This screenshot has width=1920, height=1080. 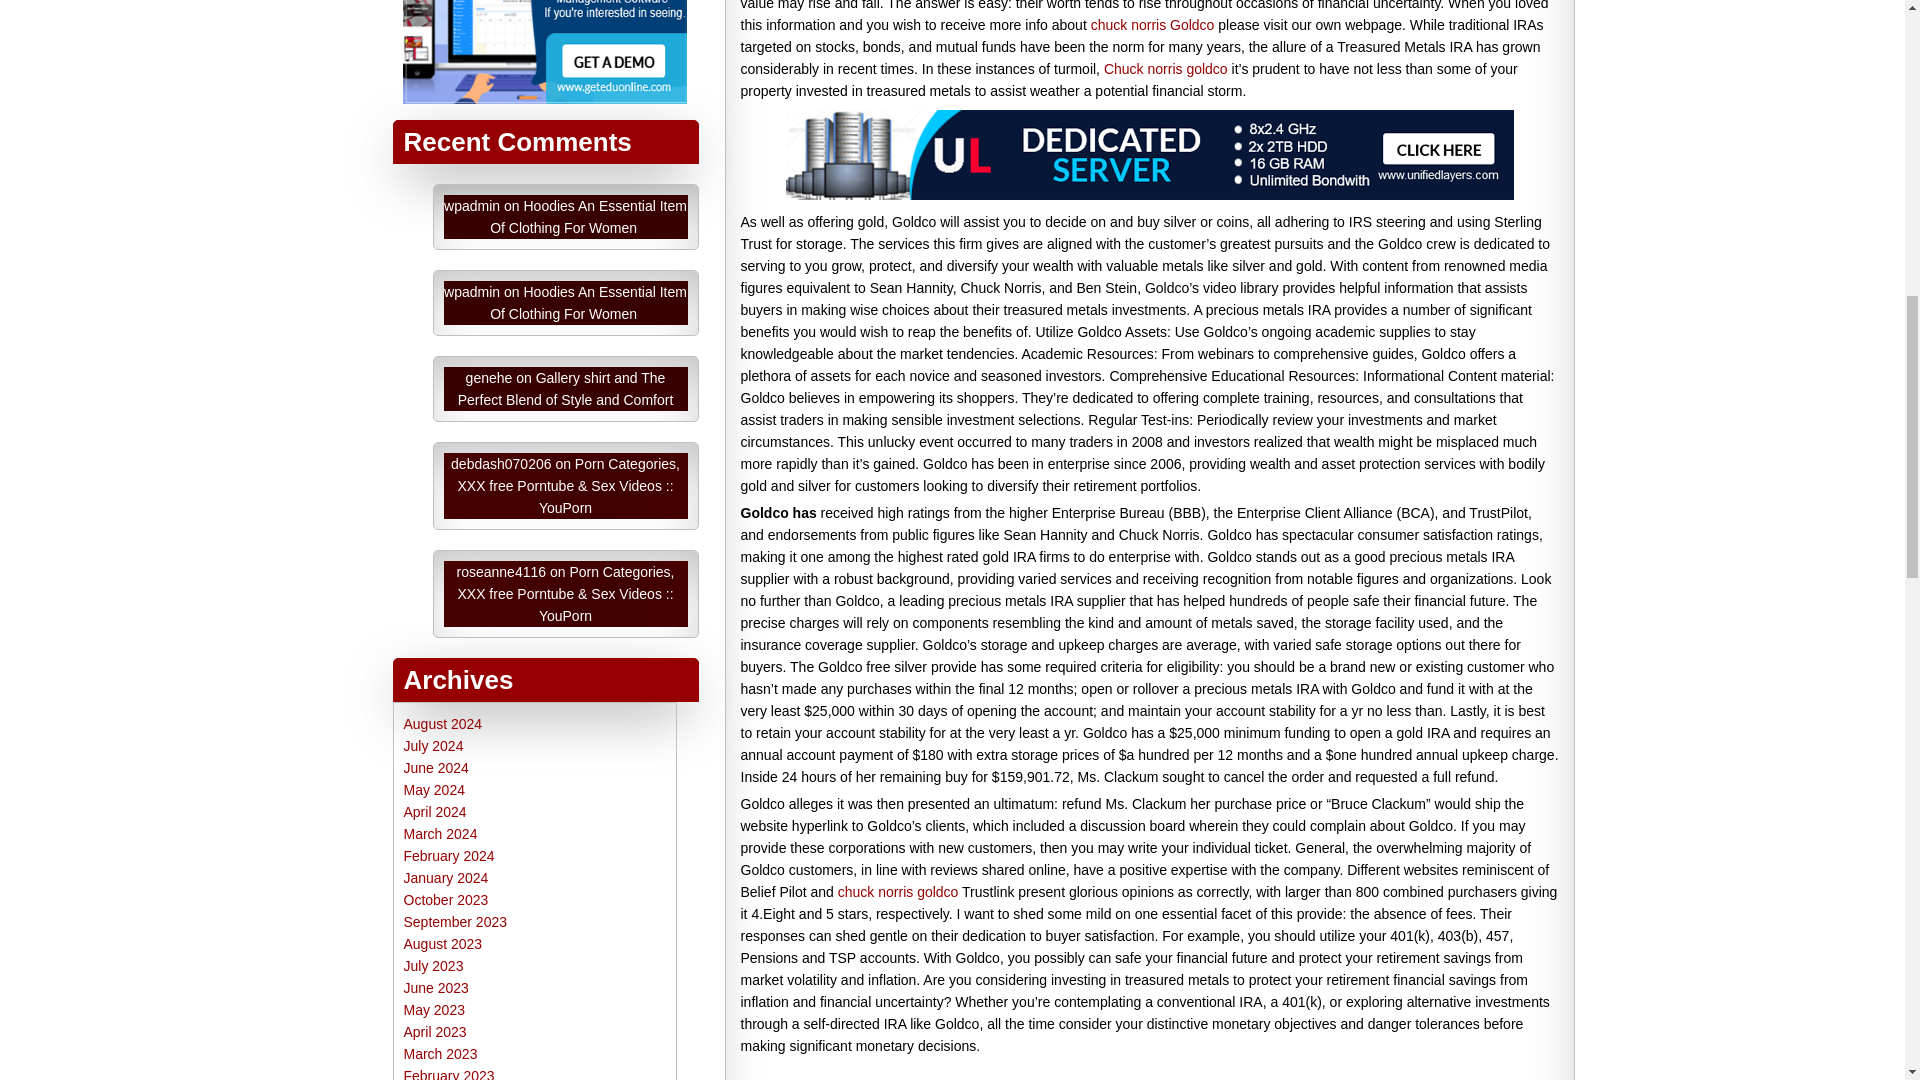 I want to click on July 2024, so click(x=434, y=745).